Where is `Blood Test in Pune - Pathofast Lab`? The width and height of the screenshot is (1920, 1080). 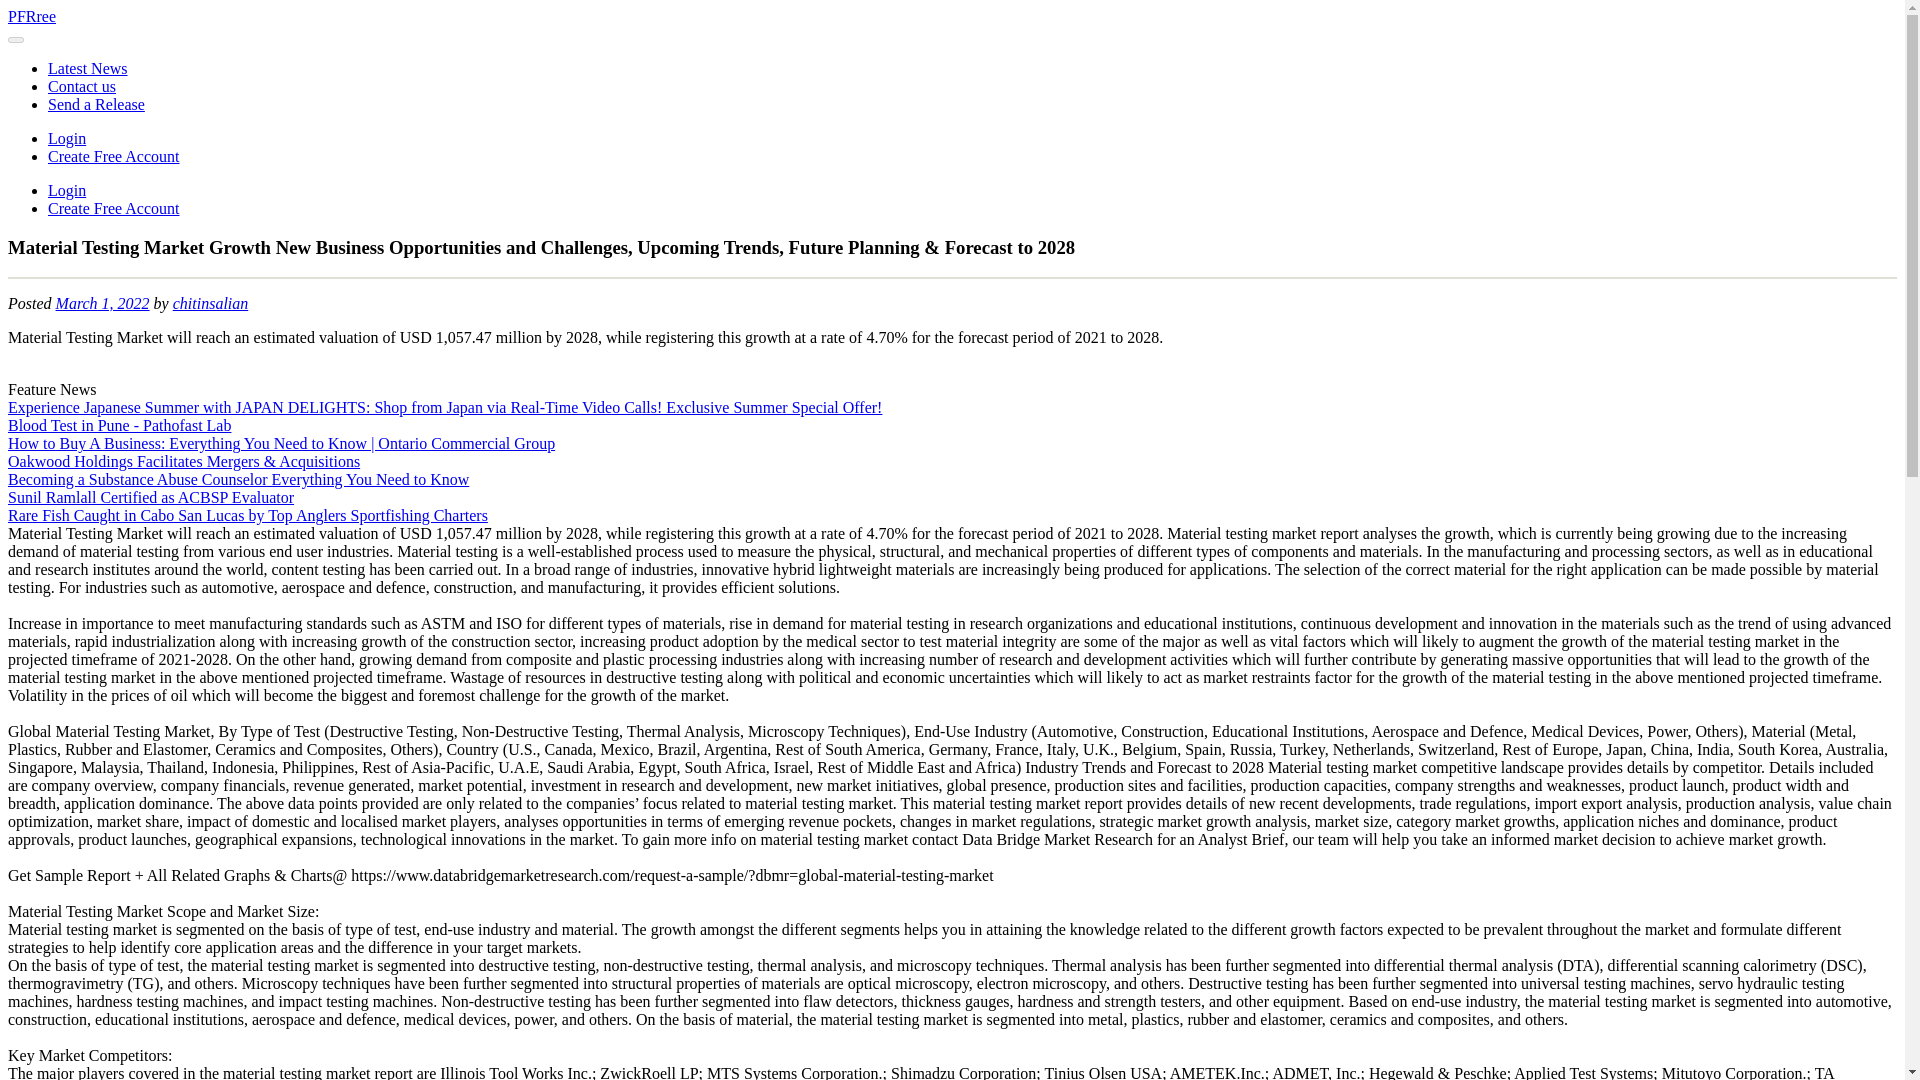 Blood Test in Pune - Pathofast Lab is located at coordinates (118, 425).